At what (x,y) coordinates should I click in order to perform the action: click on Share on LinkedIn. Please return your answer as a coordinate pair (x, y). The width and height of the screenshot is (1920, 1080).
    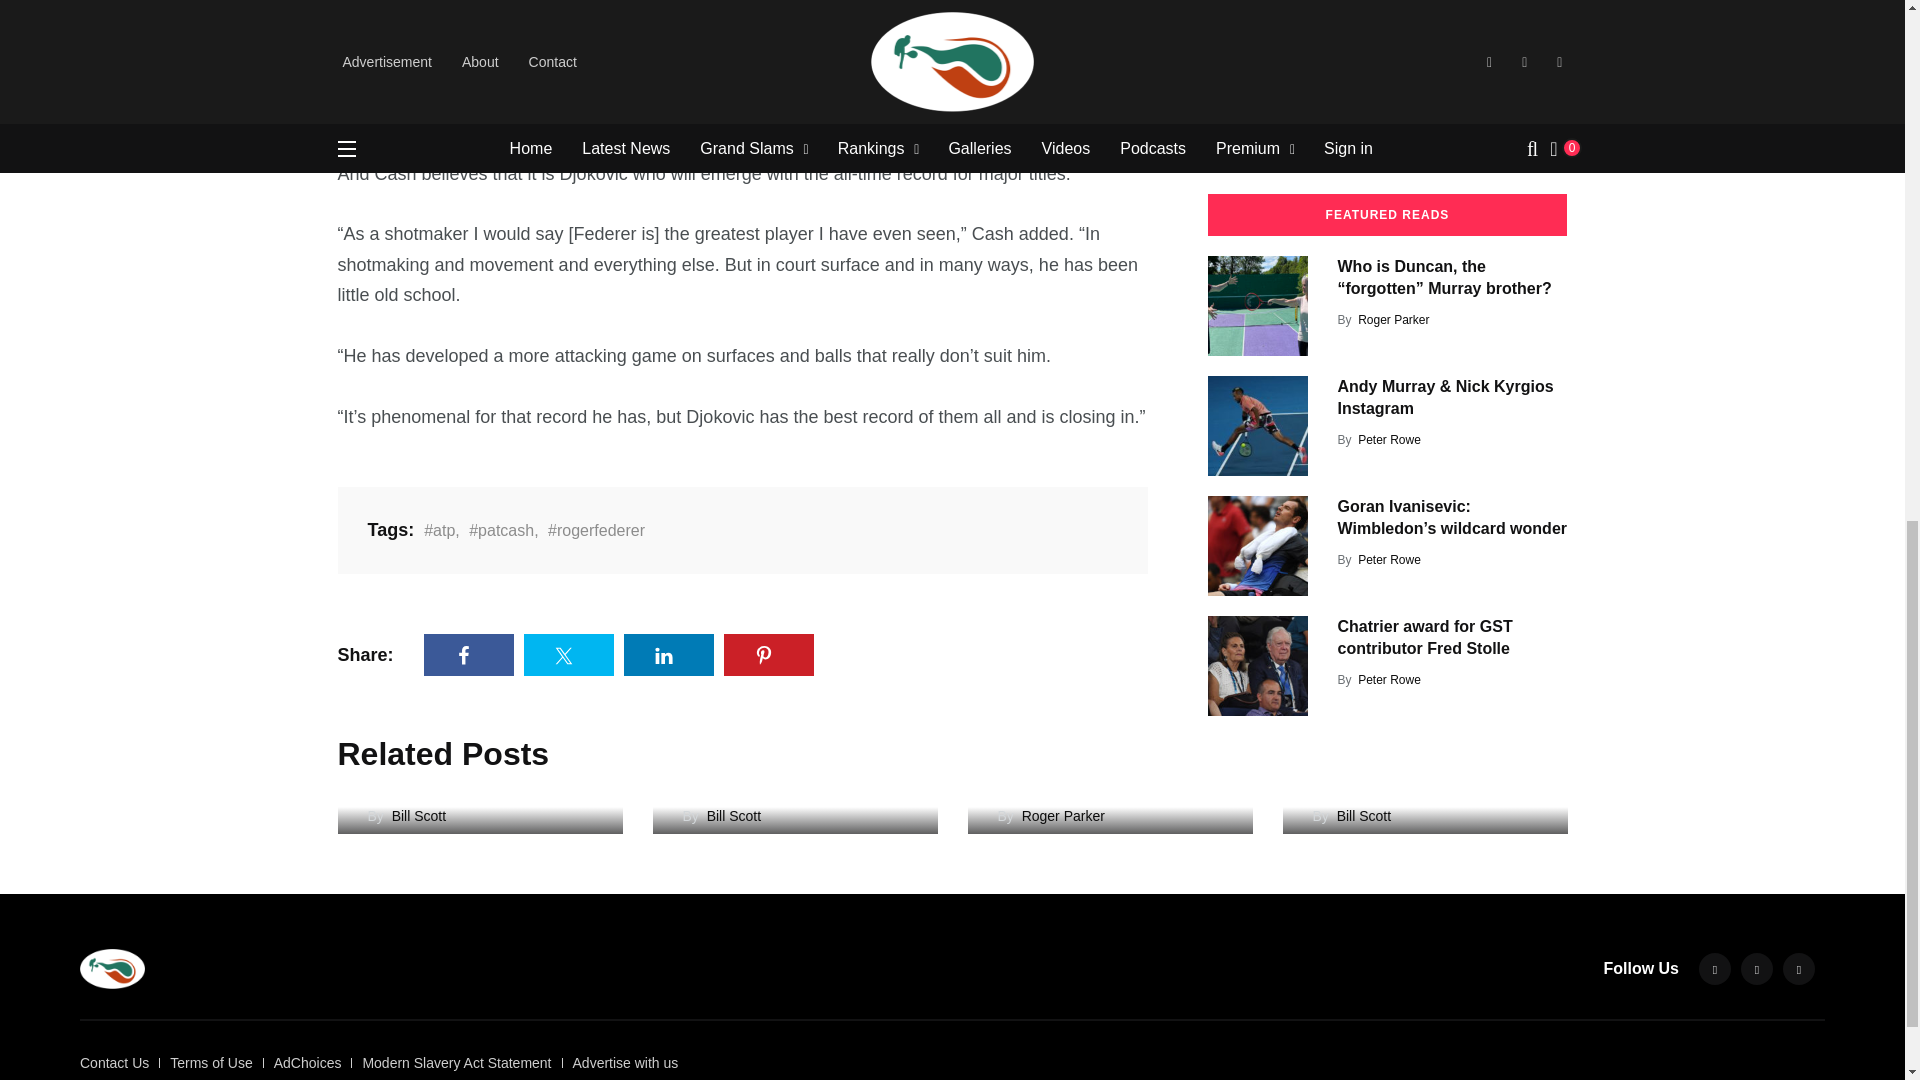
    Looking at the image, I should click on (669, 654).